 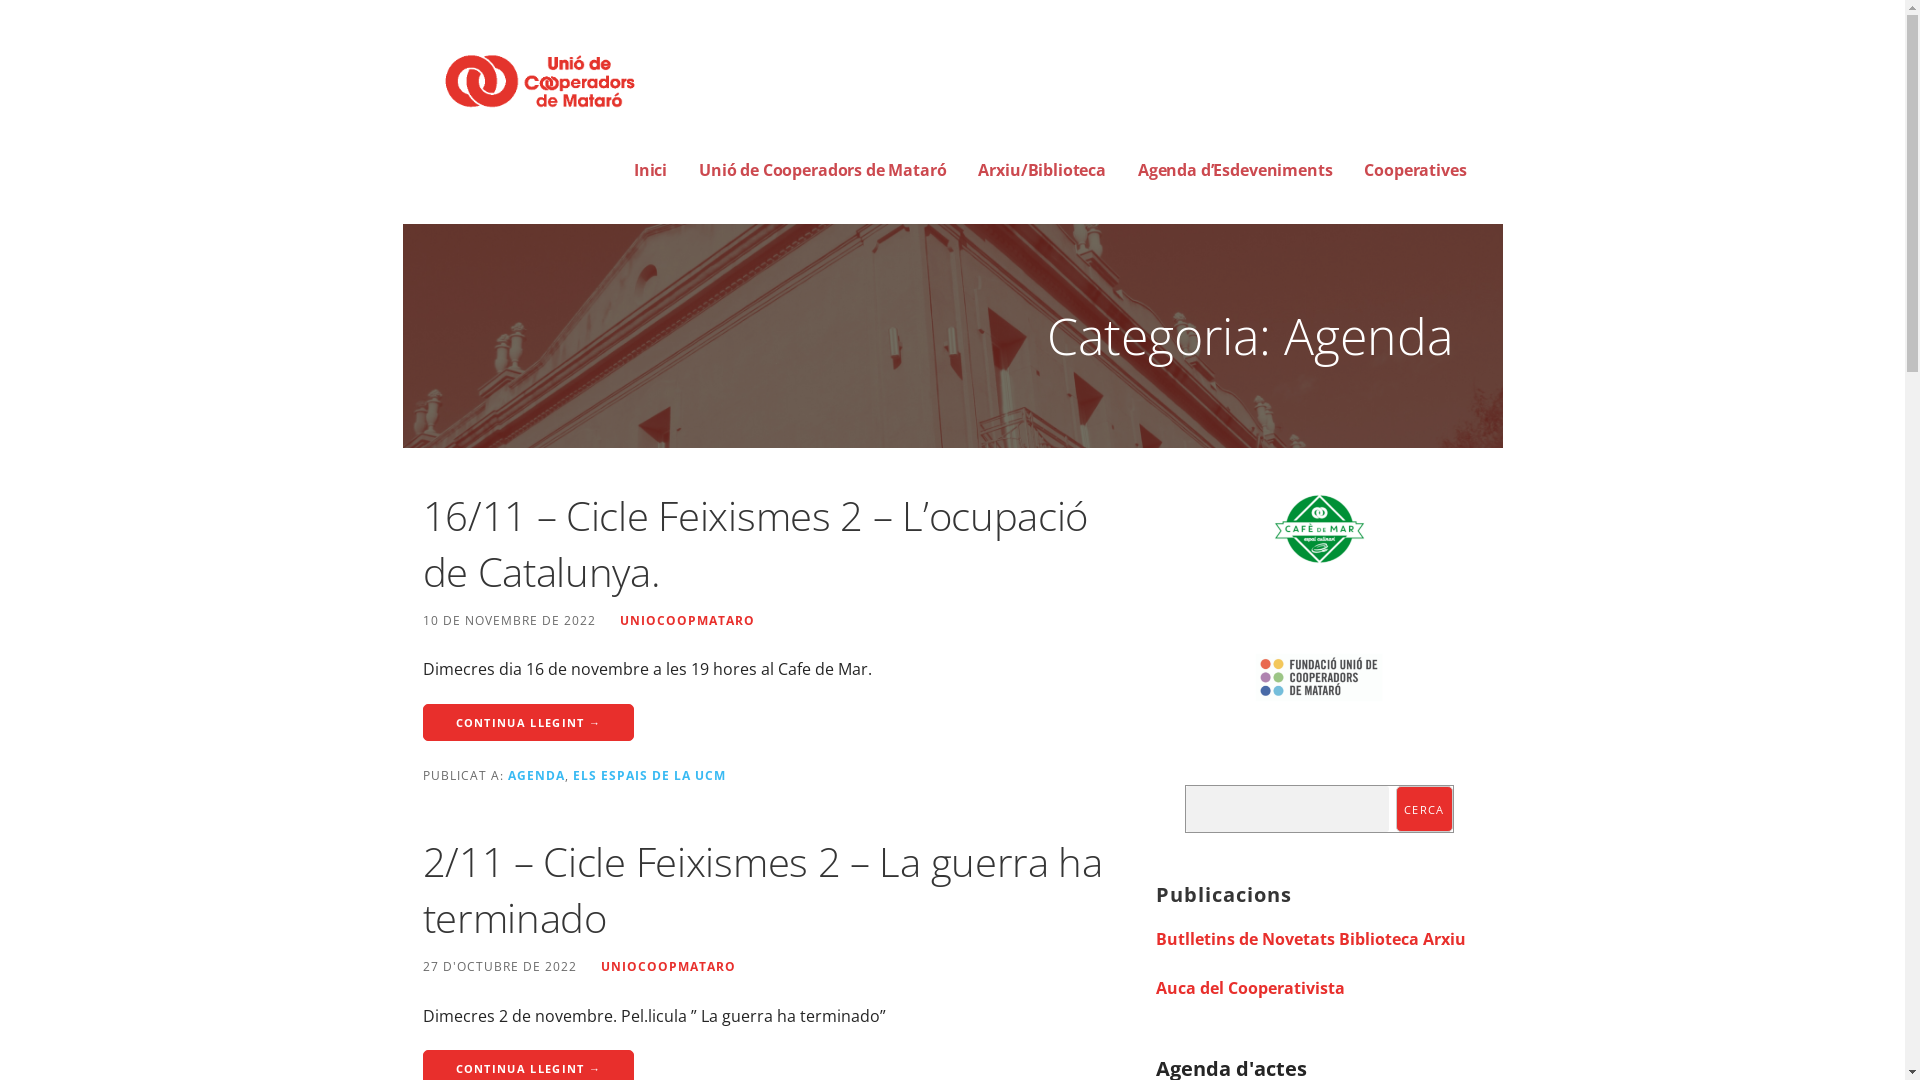 I want to click on AGENDA, so click(x=536, y=775).